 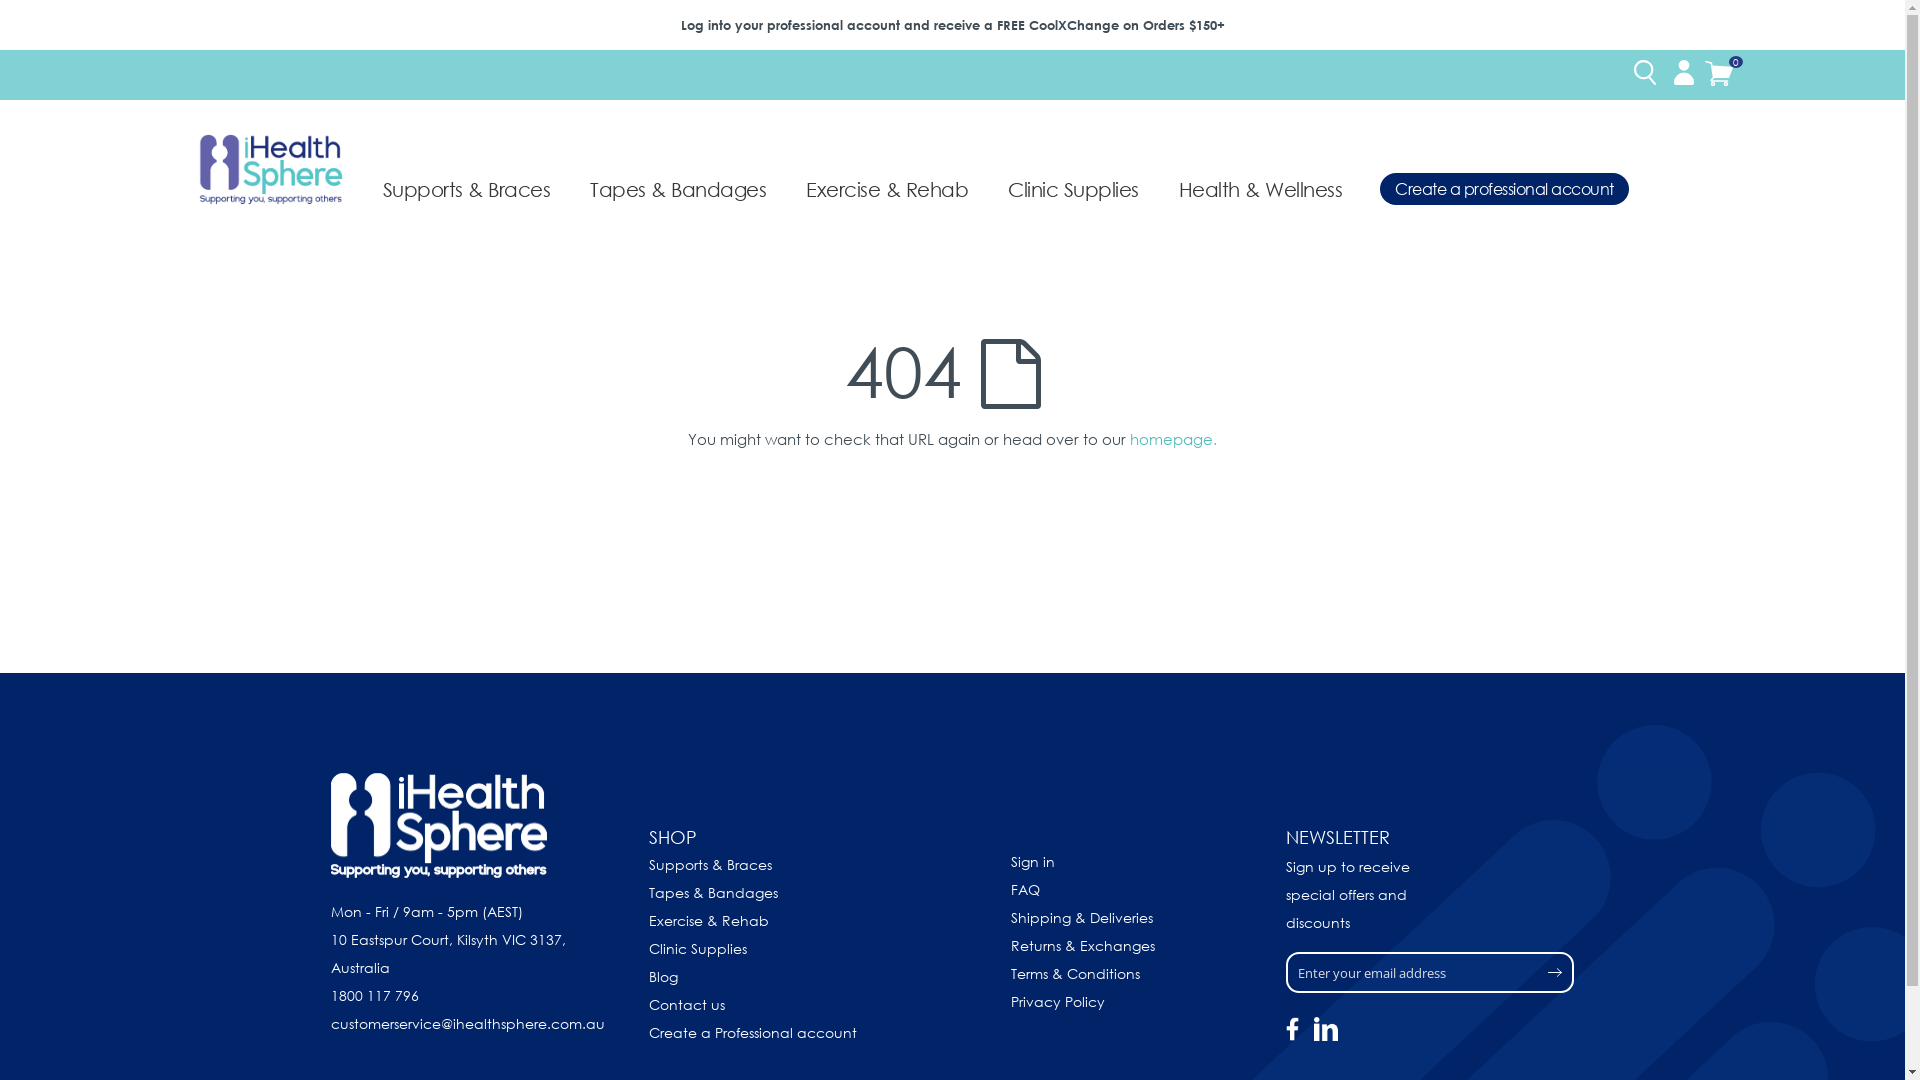 What do you see at coordinates (270, 169) in the screenshot?
I see `iHealthSphere` at bounding box center [270, 169].